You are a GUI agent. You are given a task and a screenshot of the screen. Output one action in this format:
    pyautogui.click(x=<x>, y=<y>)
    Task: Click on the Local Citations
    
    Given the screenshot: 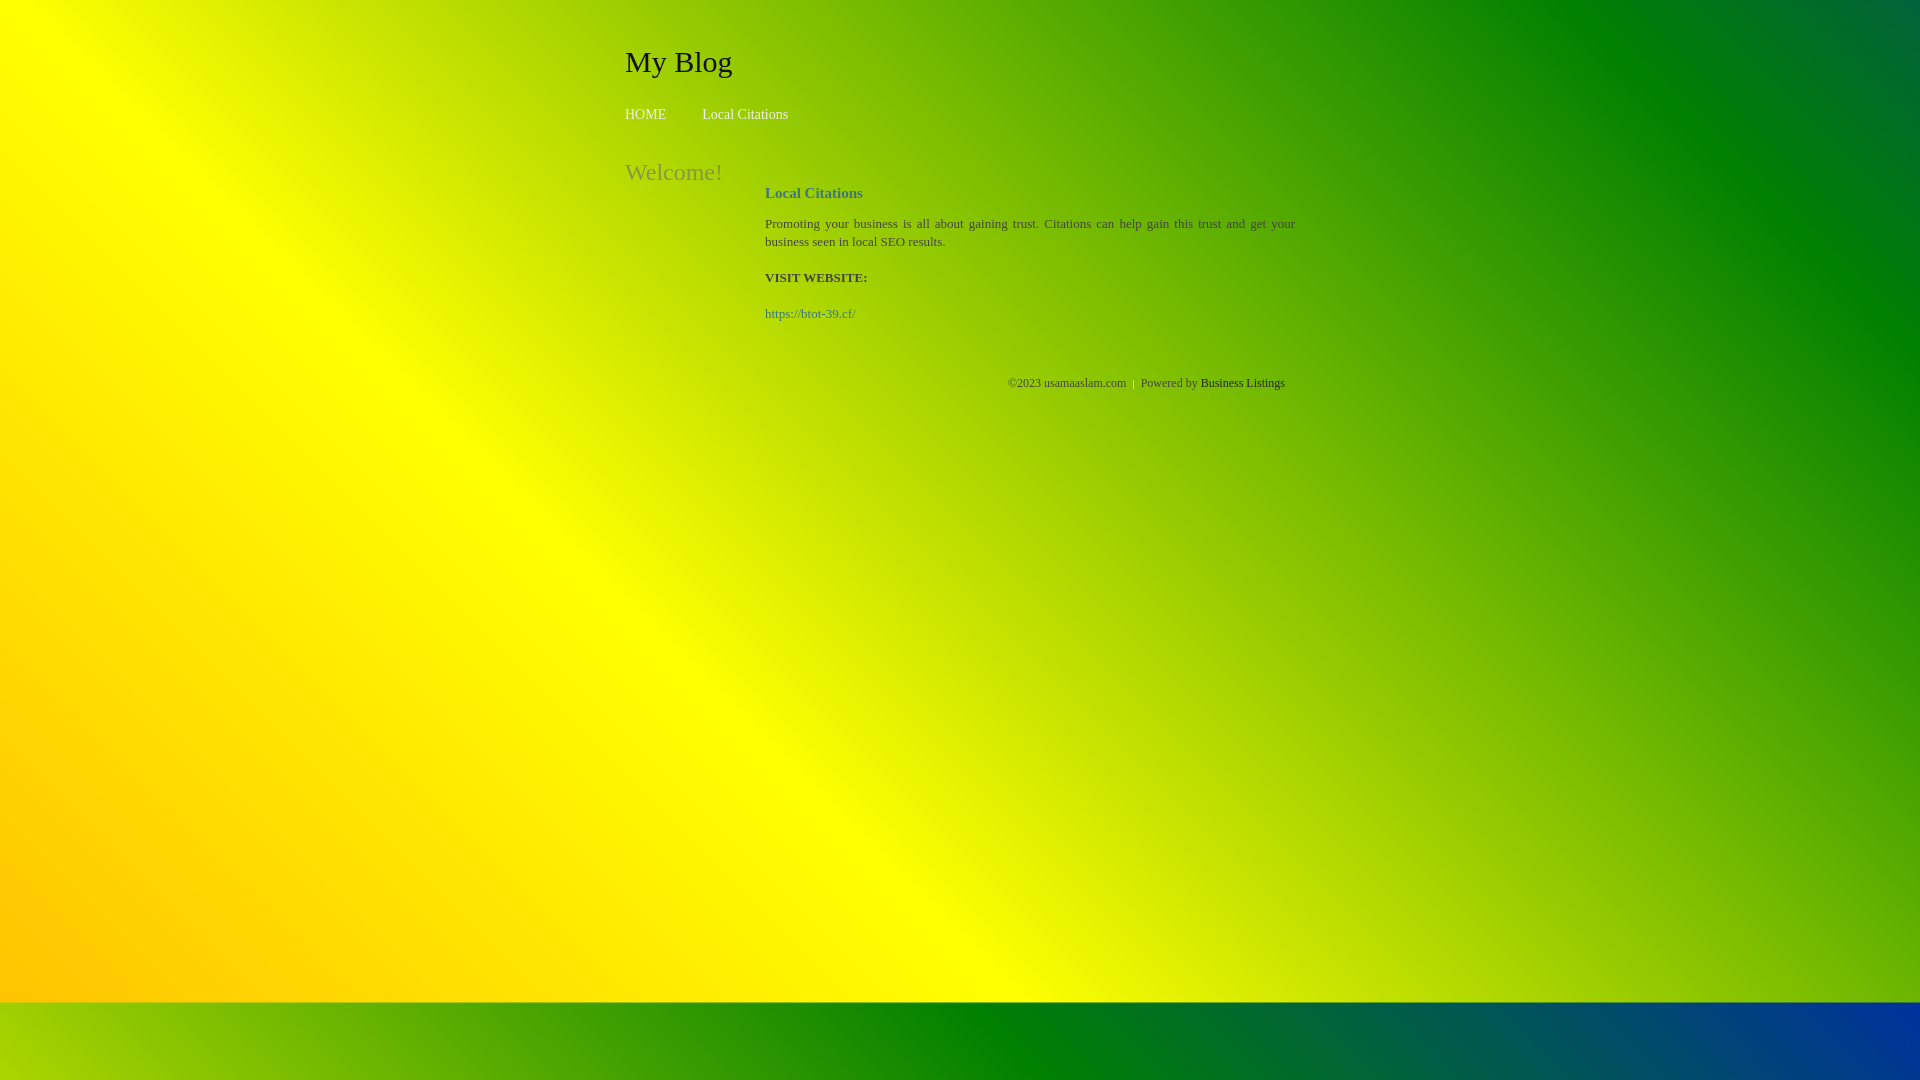 What is the action you would take?
    pyautogui.click(x=745, y=114)
    